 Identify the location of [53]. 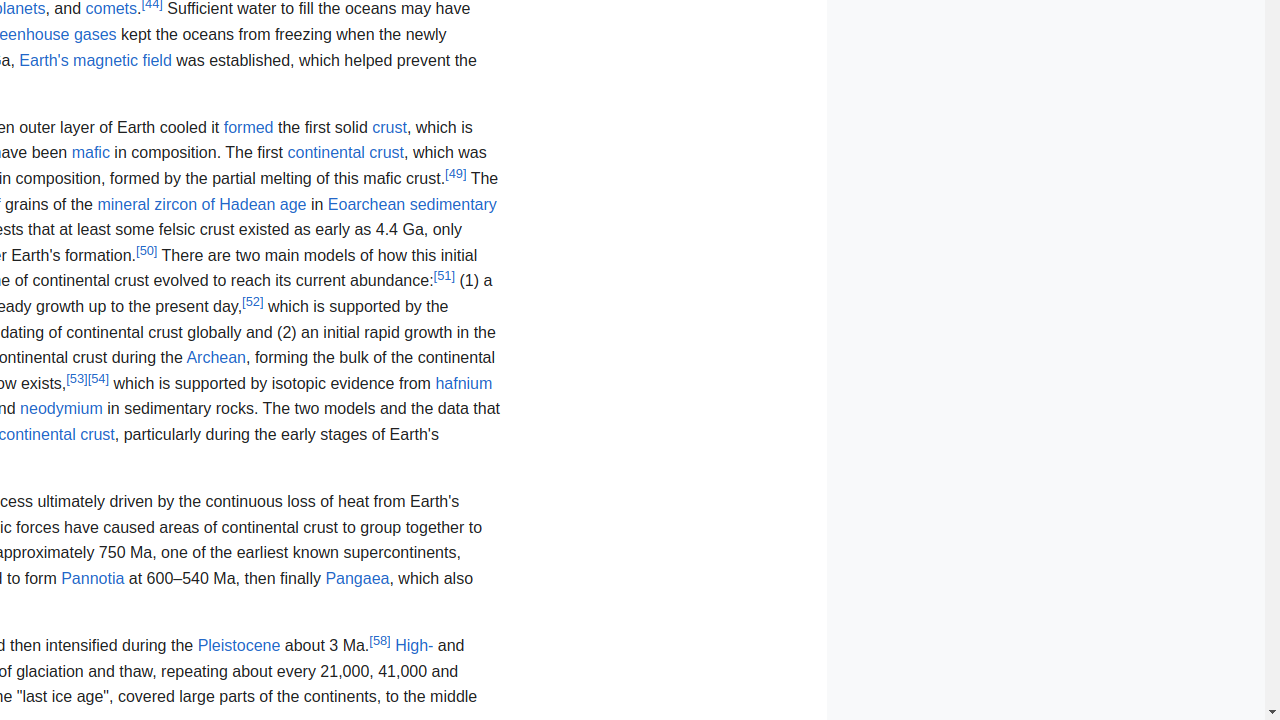
(77, 378).